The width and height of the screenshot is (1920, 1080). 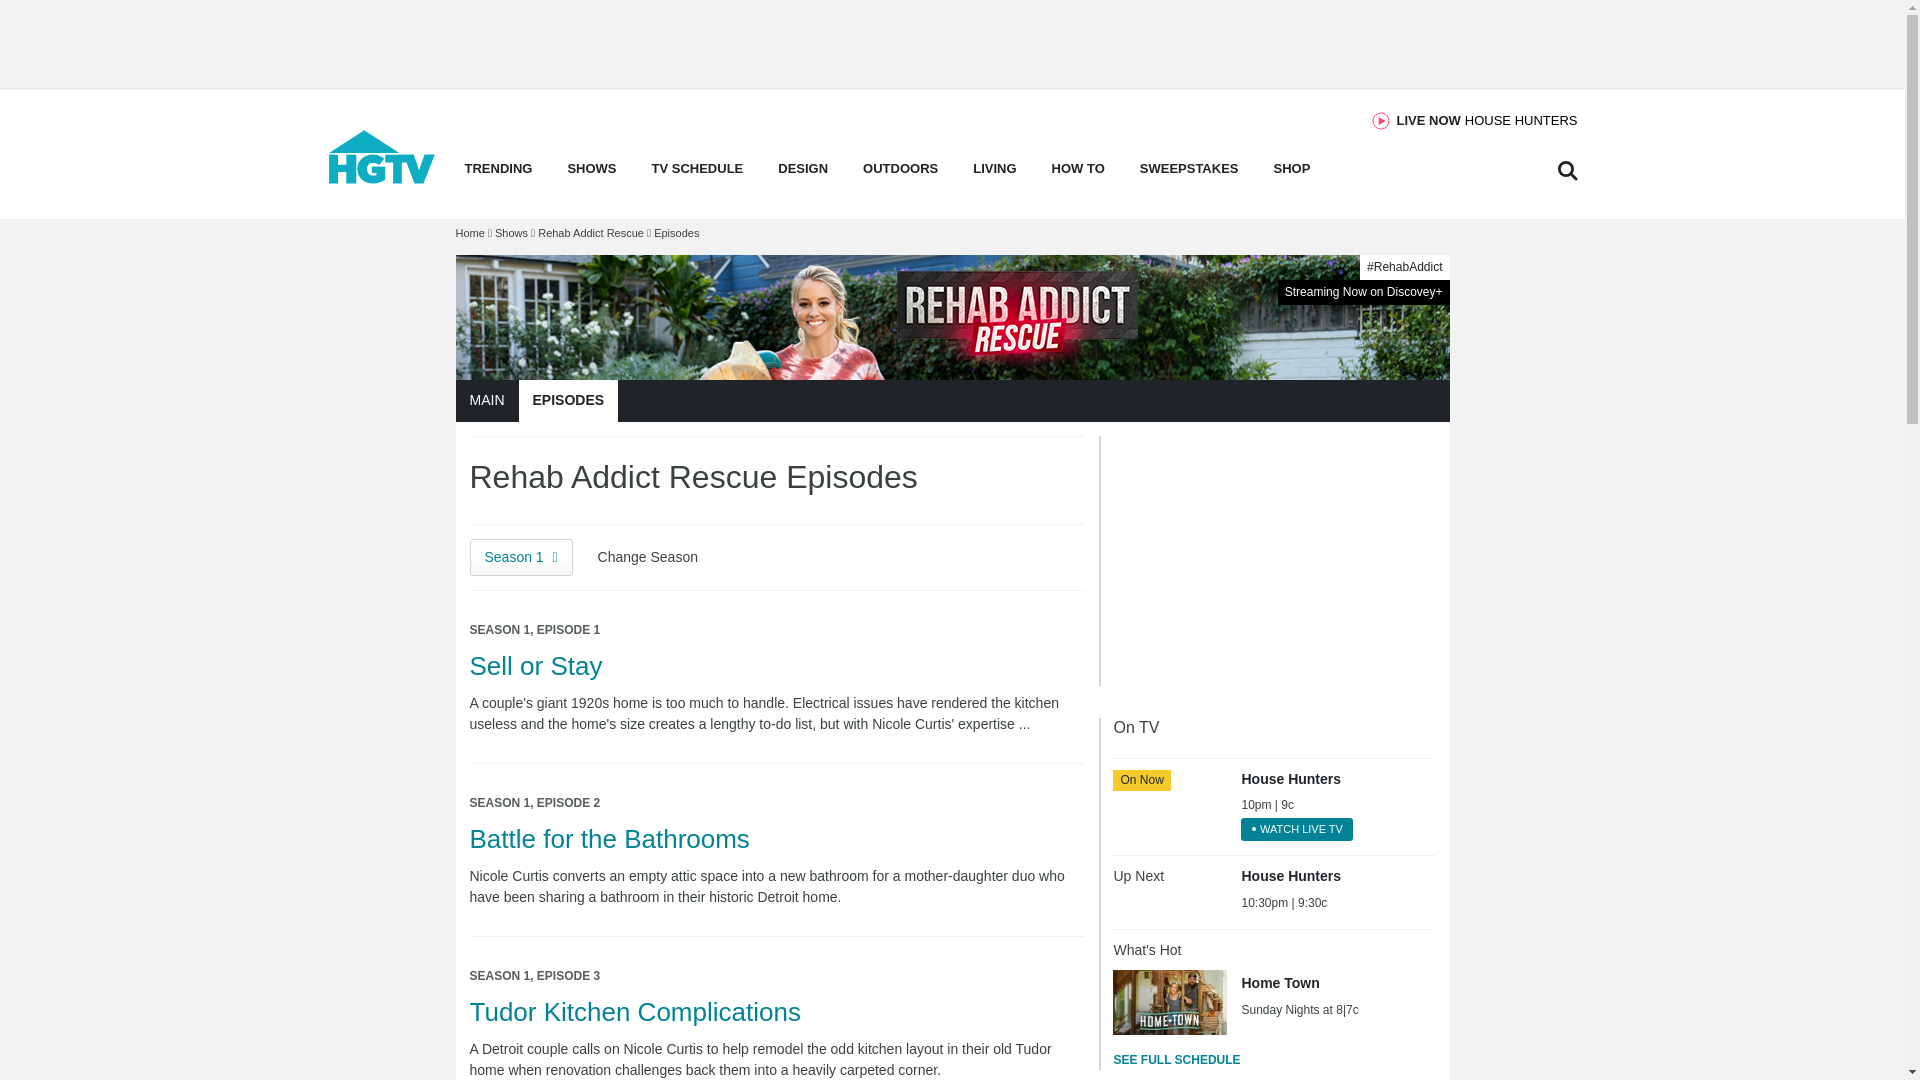 What do you see at coordinates (498, 174) in the screenshot?
I see `TRENDING` at bounding box center [498, 174].